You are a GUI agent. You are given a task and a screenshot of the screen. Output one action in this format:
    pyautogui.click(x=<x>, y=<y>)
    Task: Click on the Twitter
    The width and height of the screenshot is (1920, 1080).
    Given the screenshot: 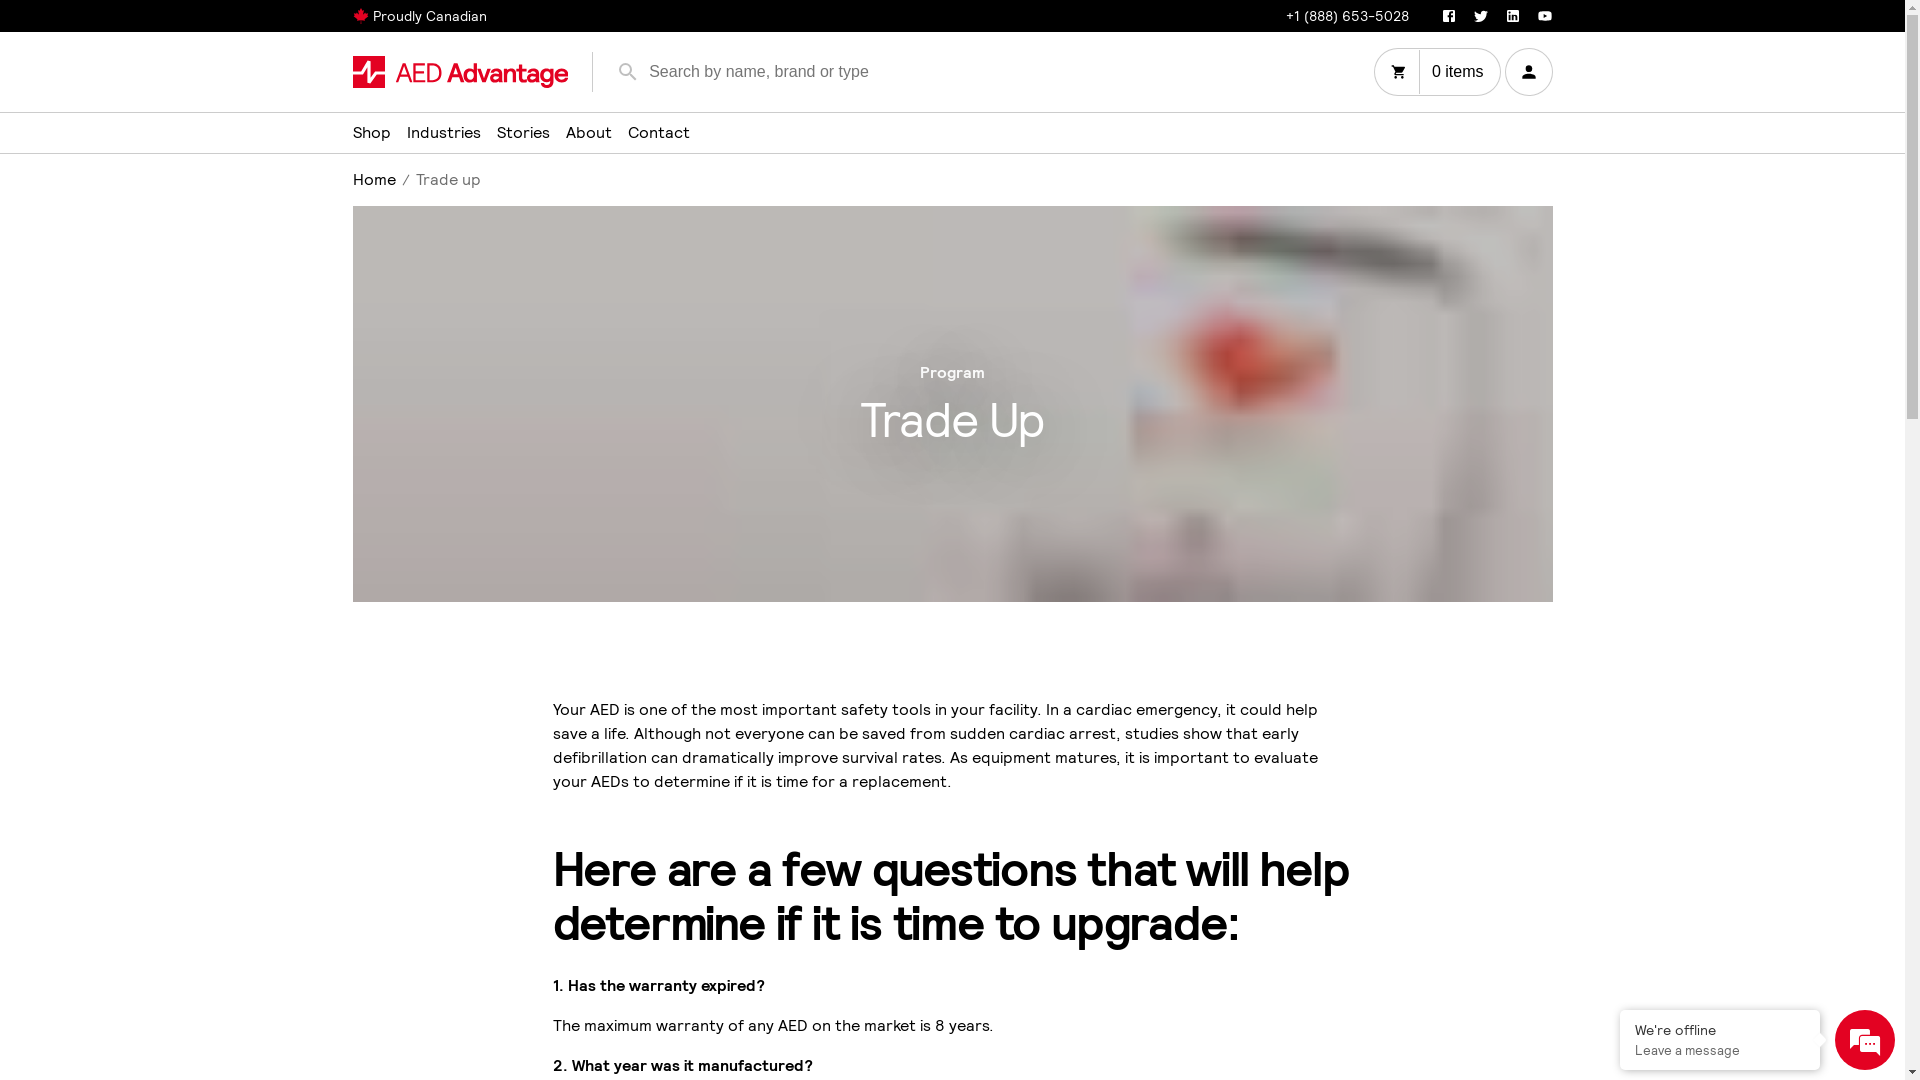 What is the action you would take?
    pyautogui.click(x=1480, y=16)
    